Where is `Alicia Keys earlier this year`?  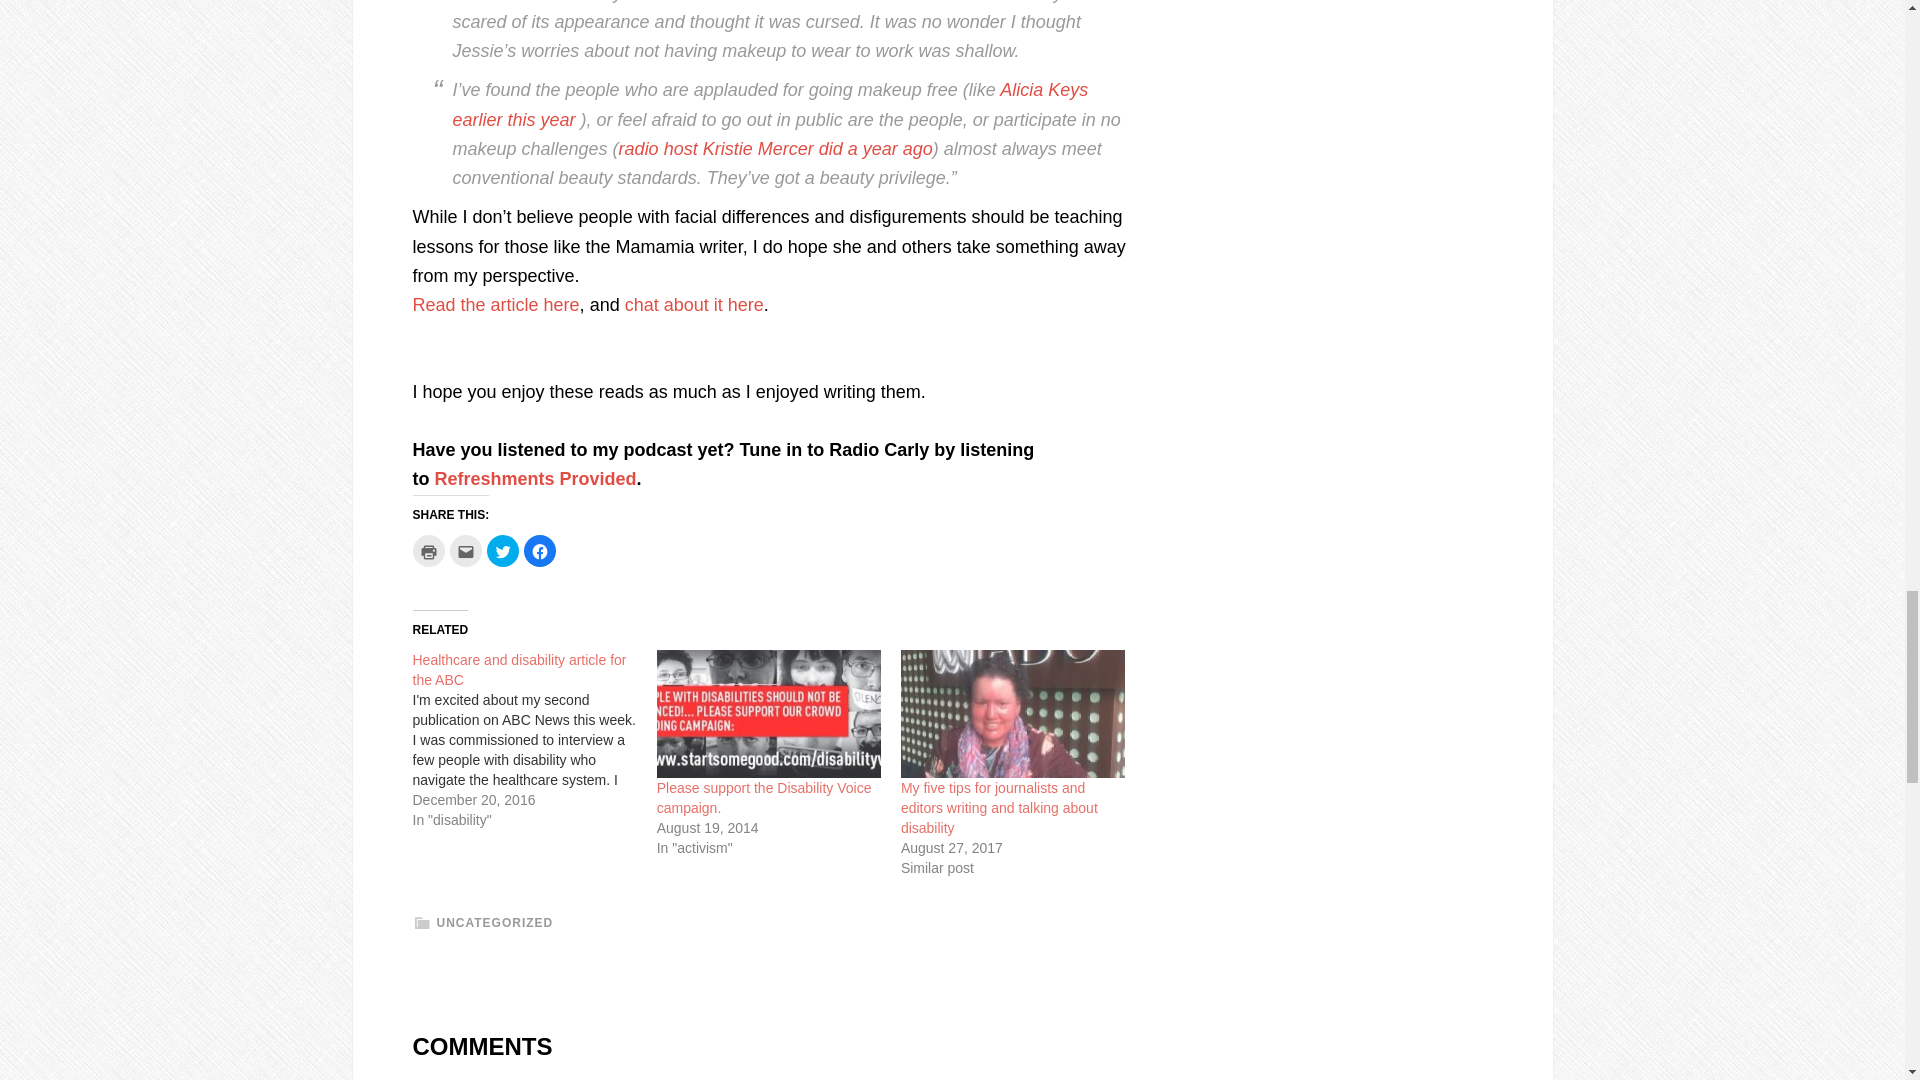
Alicia Keys earlier this year is located at coordinates (770, 104).